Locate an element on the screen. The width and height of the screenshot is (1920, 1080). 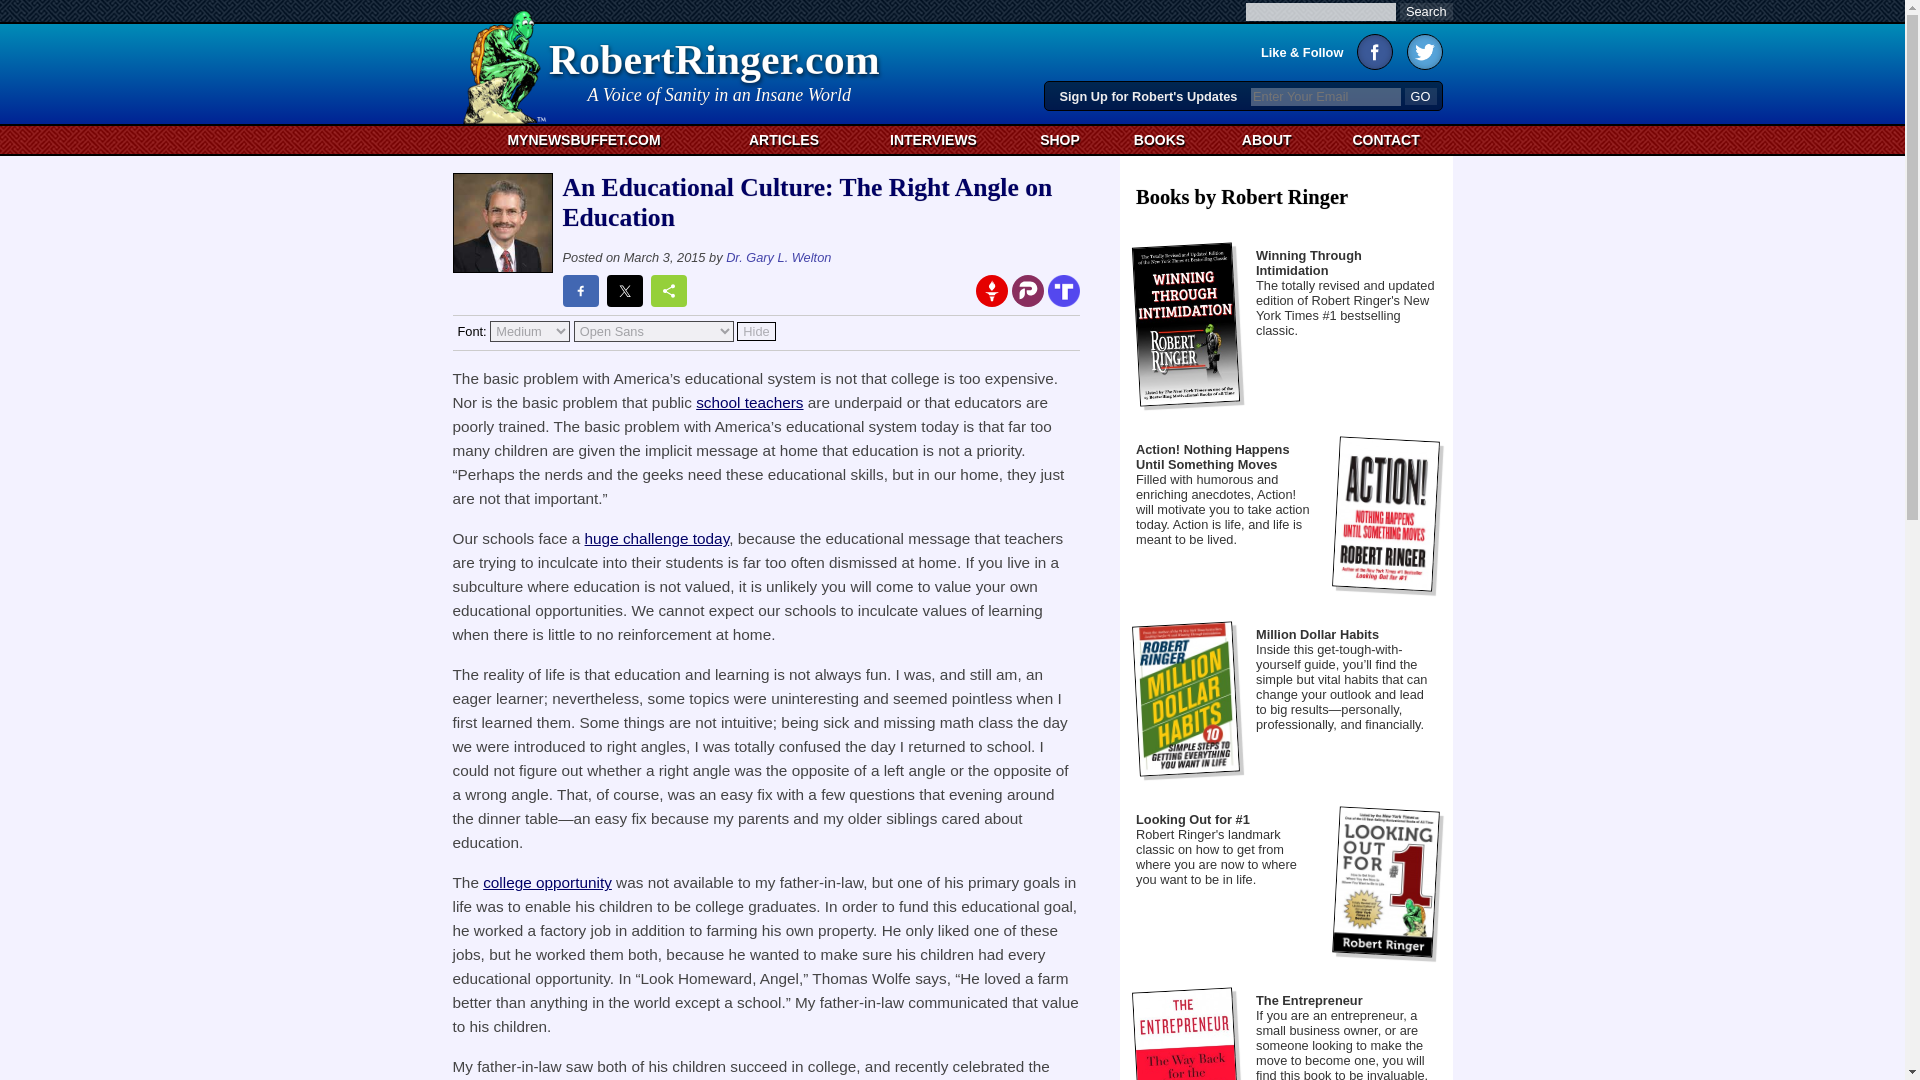
An Educational Culture: The Right Angle on Education is located at coordinates (756, 331).